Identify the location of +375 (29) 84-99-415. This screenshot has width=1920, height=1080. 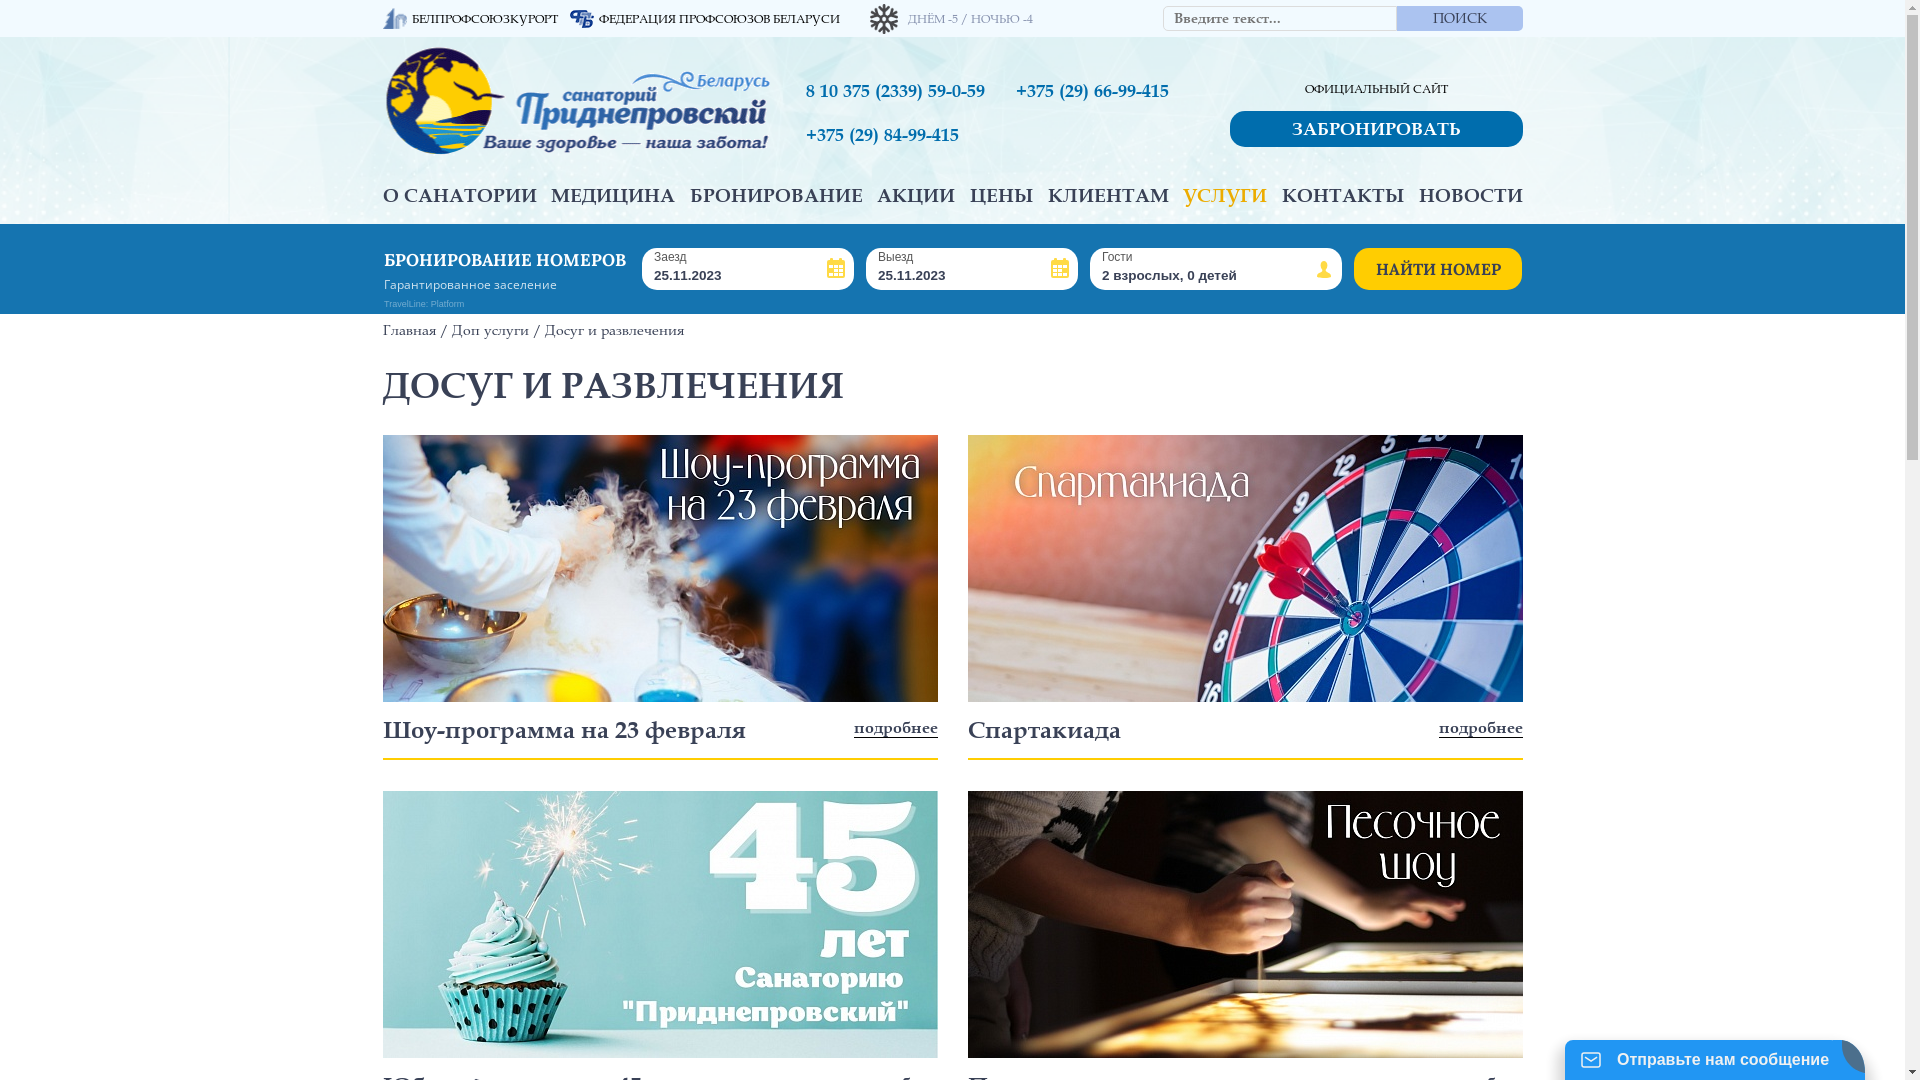
(896, 135).